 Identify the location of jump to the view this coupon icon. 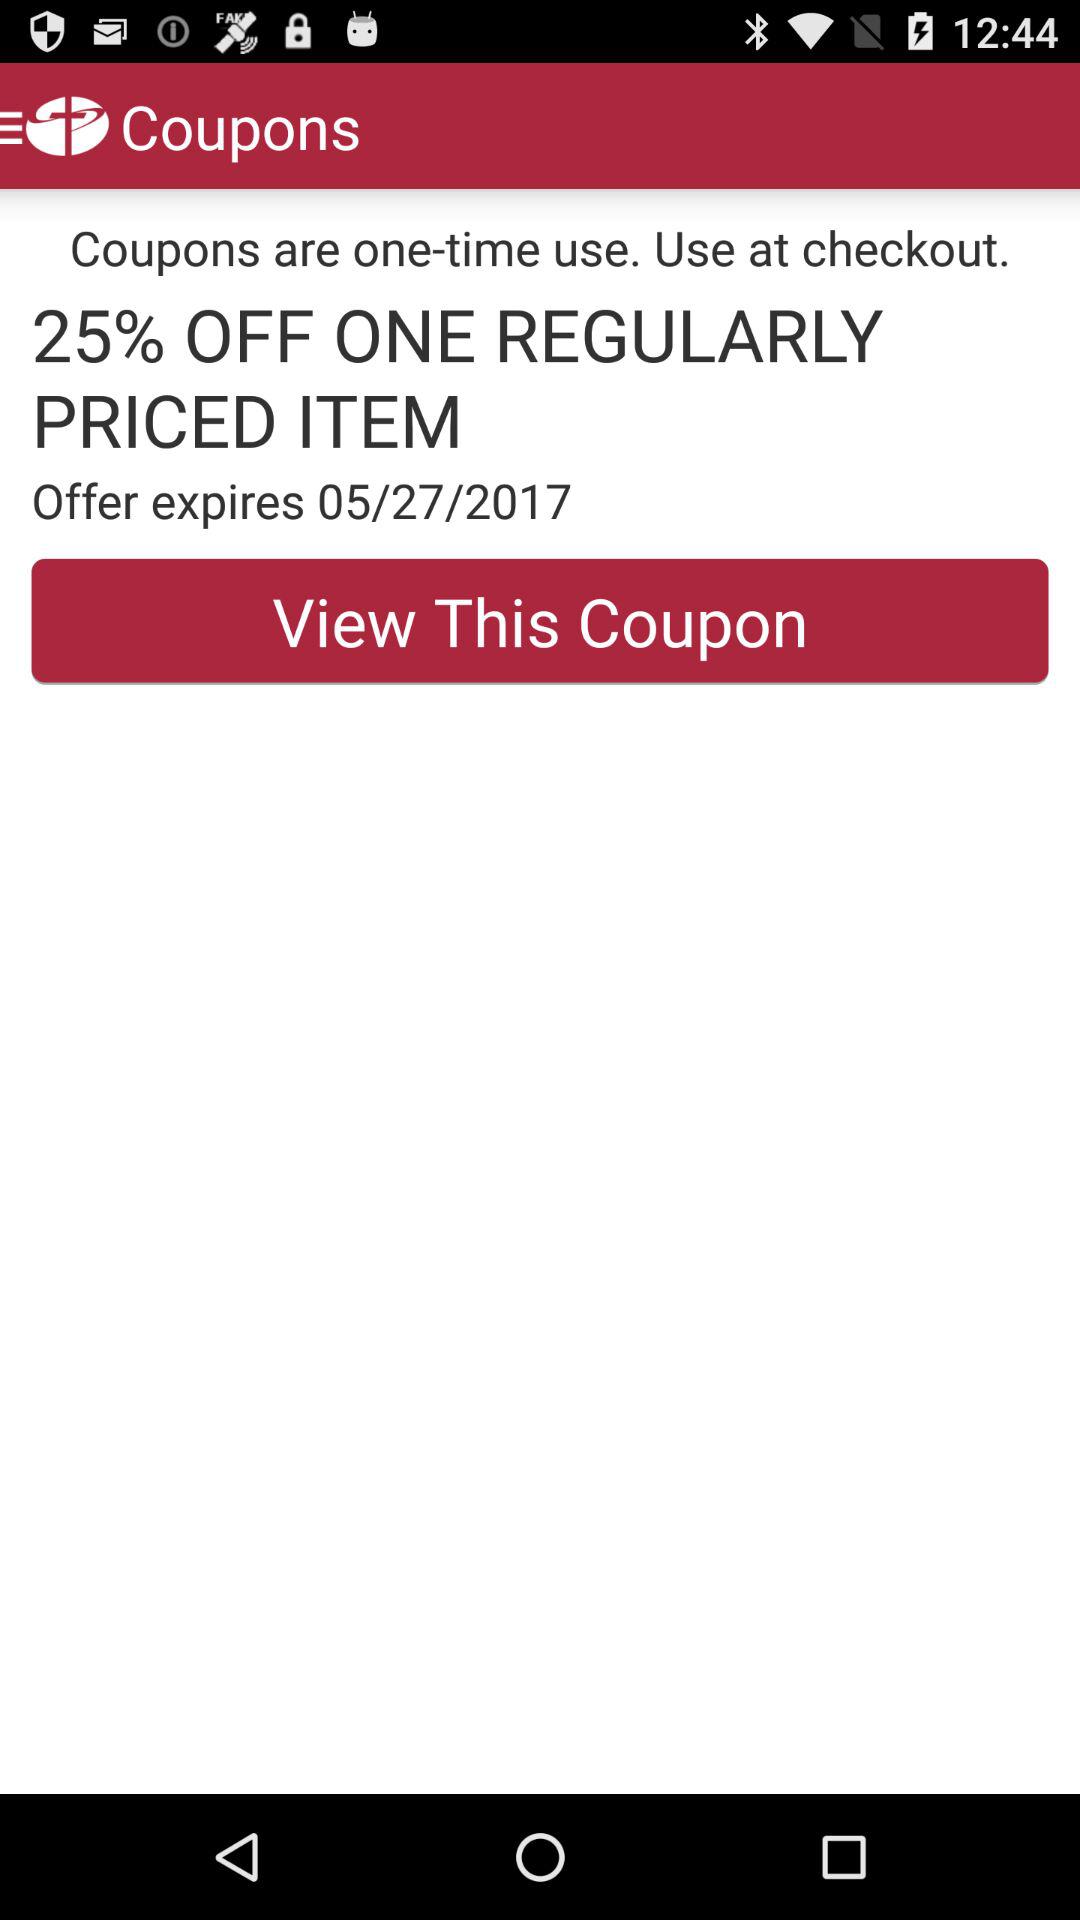
(540, 621).